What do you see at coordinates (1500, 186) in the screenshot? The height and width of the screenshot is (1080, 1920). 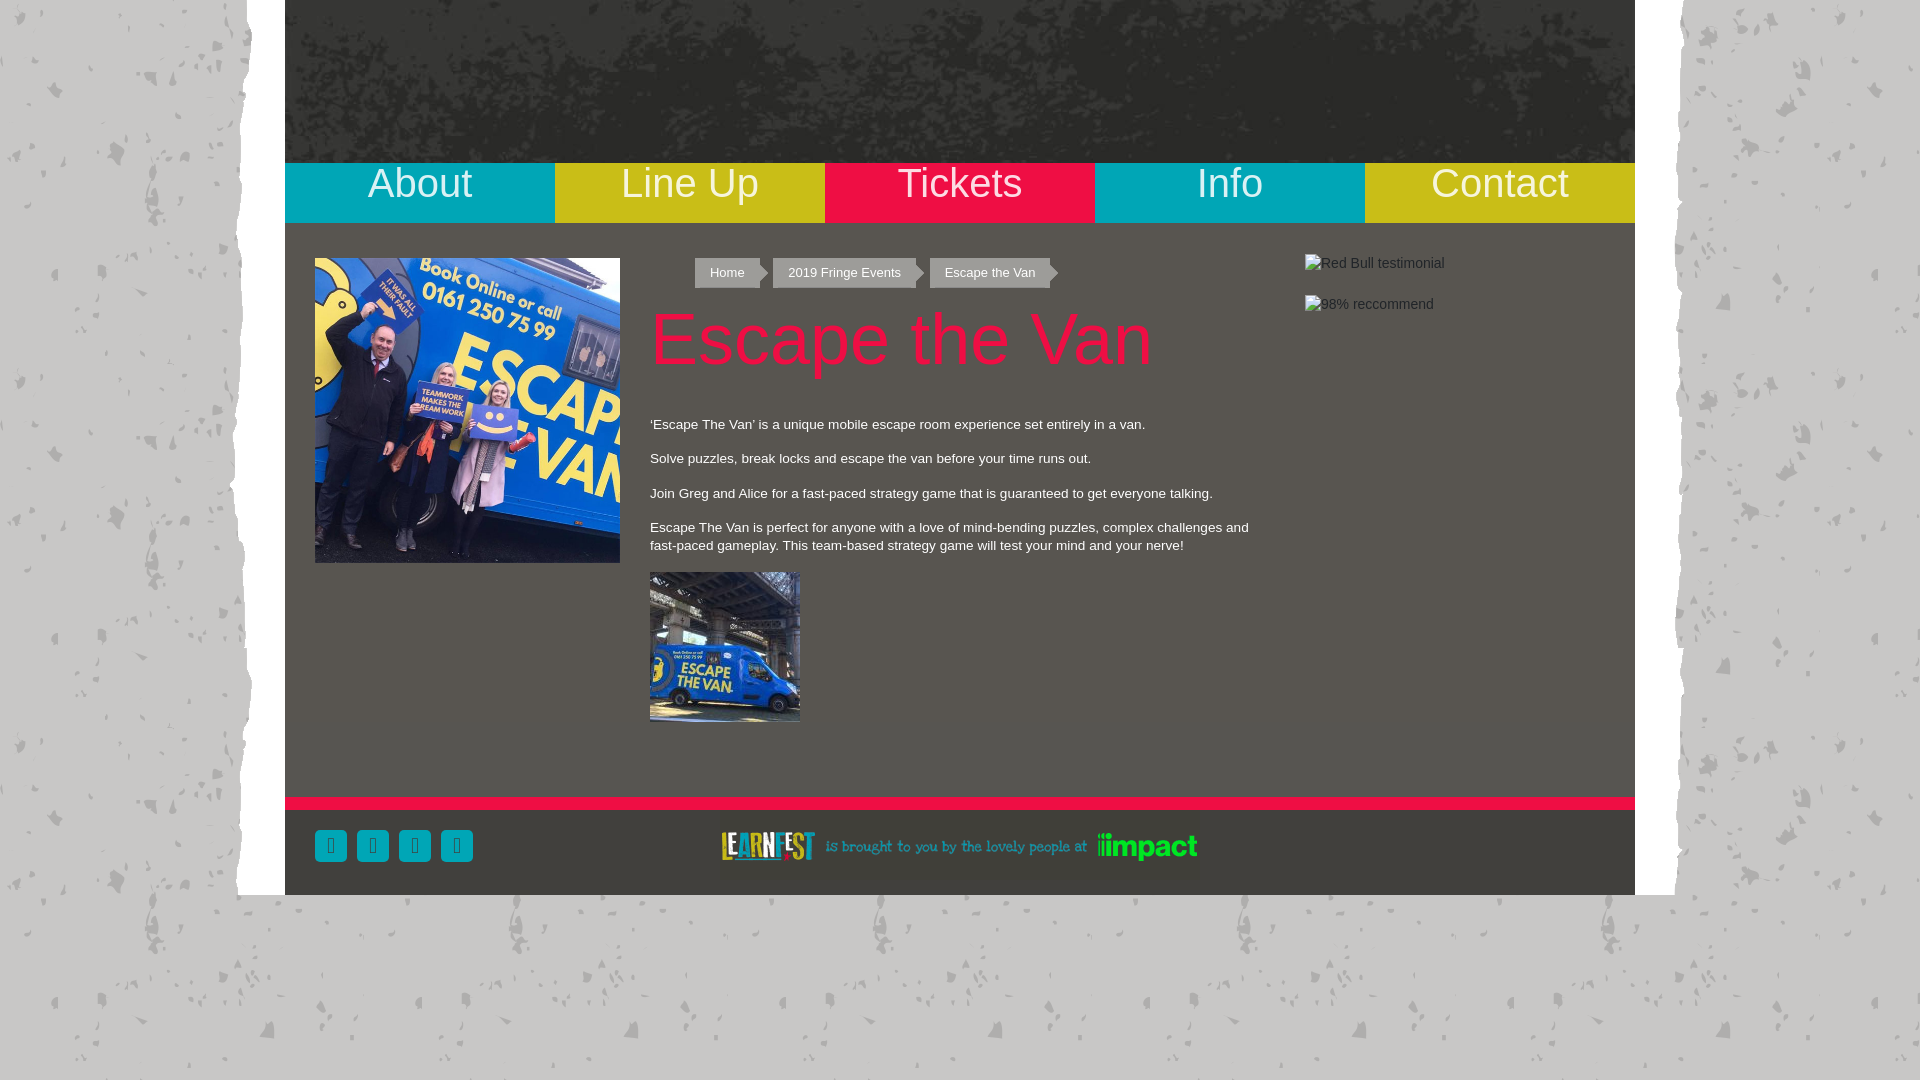 I see `Contact` at bounding box center [1500, 186].